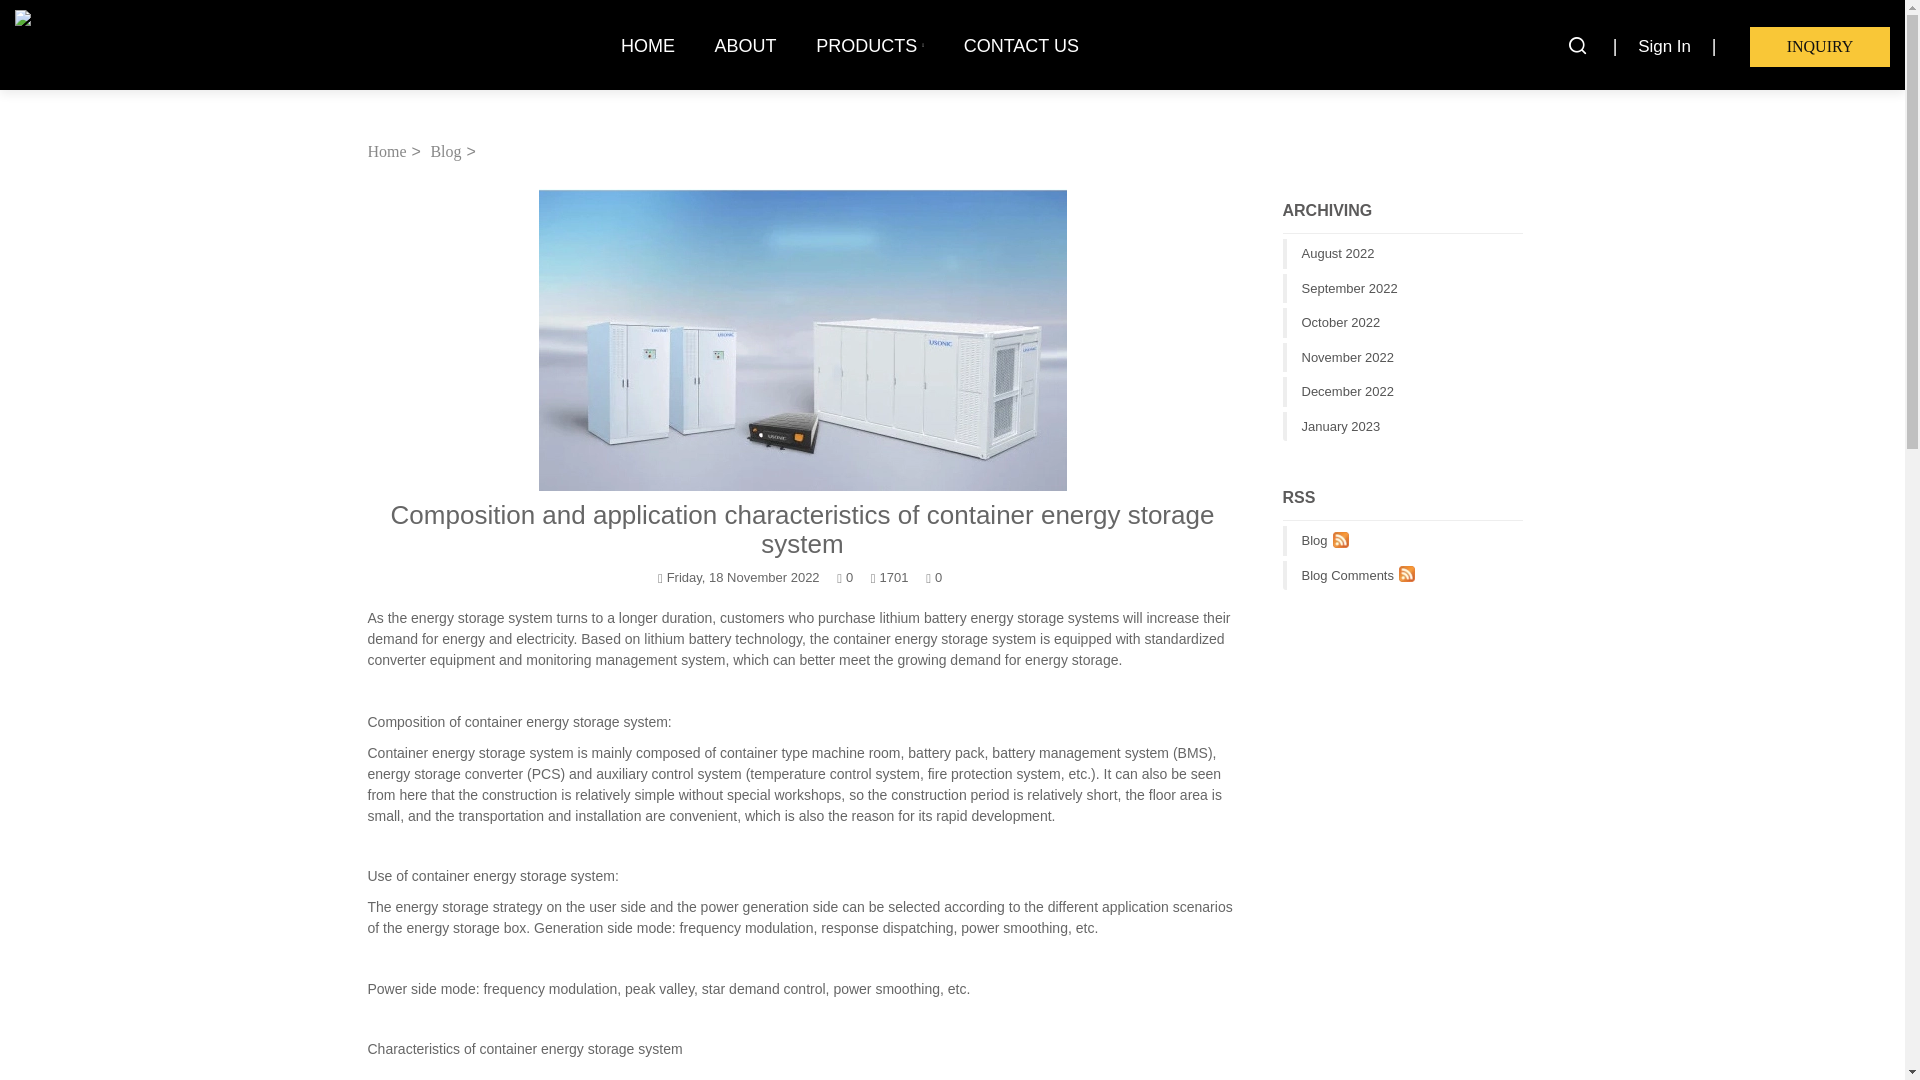 Image resolution: width=1920 pixels, height=1080 pixels. What do you see at coordinates (1021, 45) in the screenshot?
I see `CONTACT US` at bounding box center [1021, 45].